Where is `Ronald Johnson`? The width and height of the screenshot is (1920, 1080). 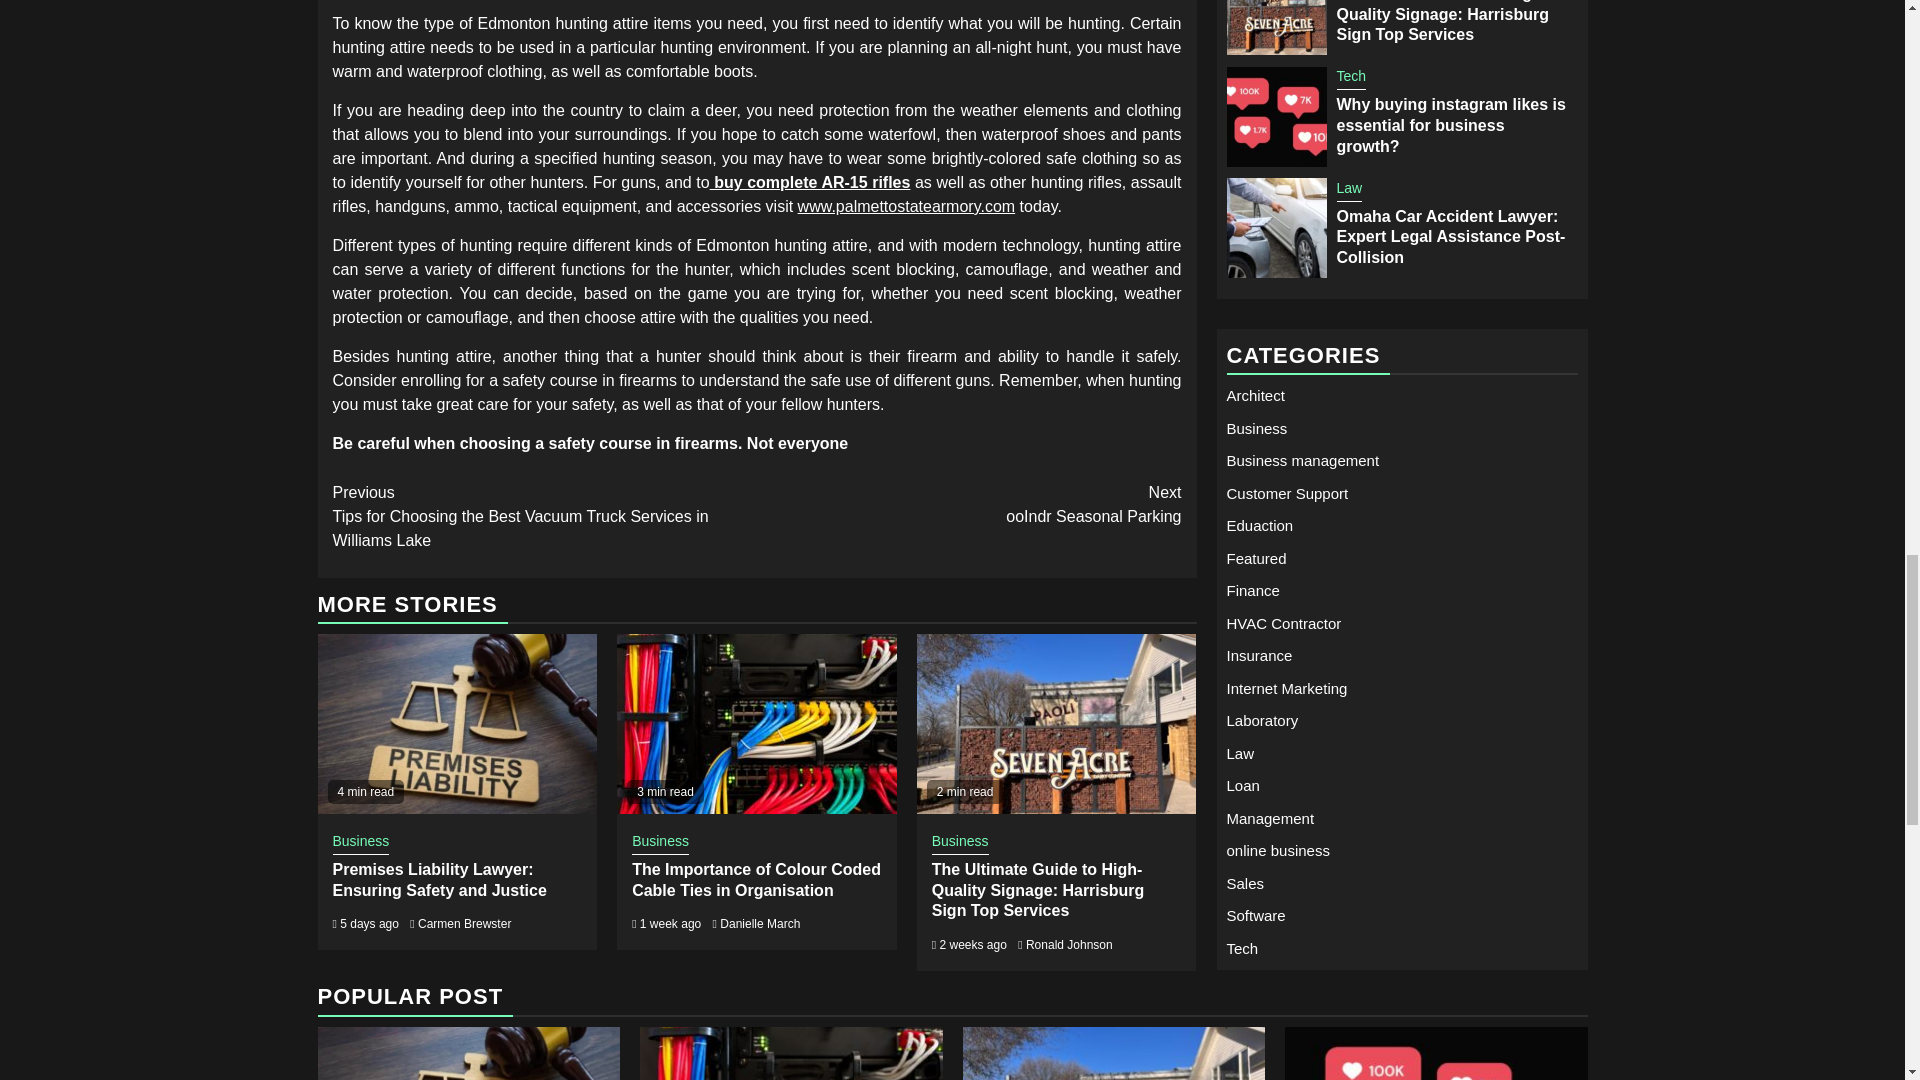
Ronald Johnson is located at coordinates (660, 842).